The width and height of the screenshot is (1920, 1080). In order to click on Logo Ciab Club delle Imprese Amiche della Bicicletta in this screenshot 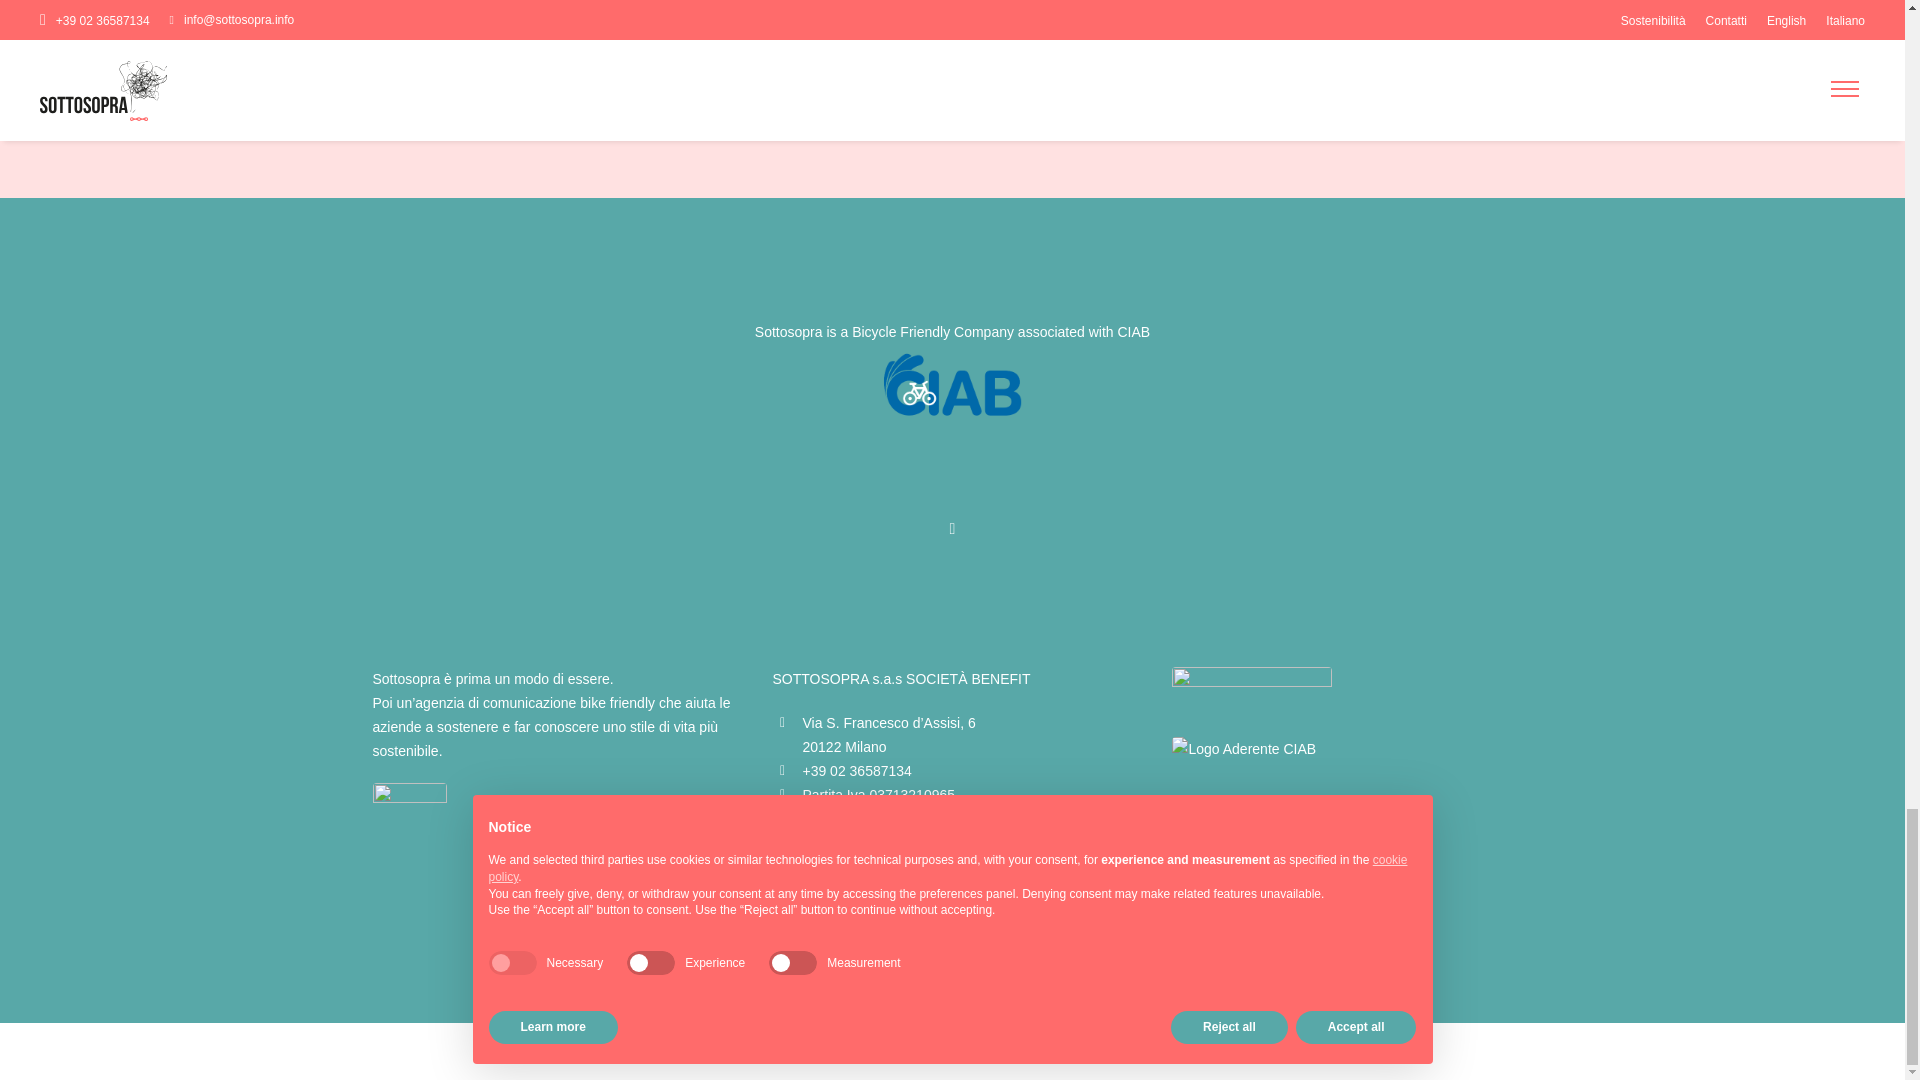, I will do `click(952, 388)`.